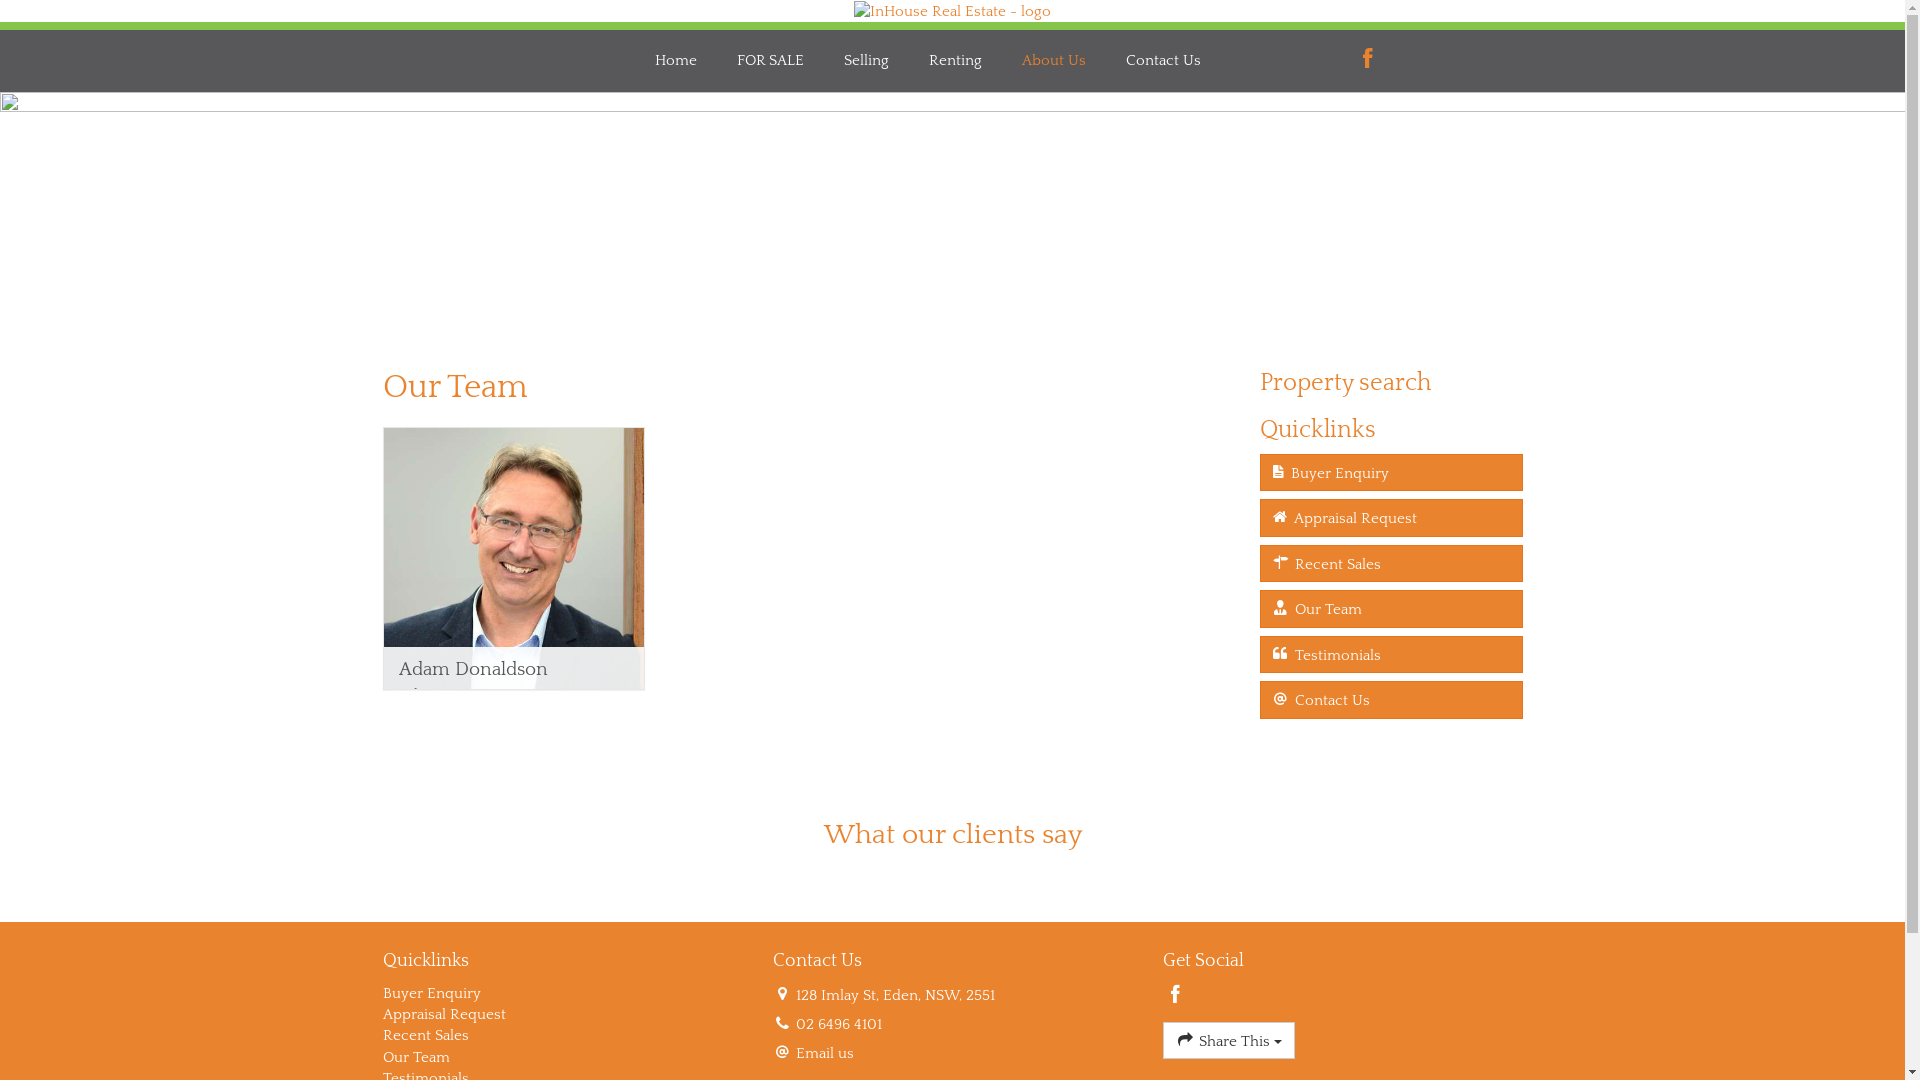  What do you see at coordinates (825, 1054) in the screenshot?
I see `Email us` at bounding box center [825, 1054].